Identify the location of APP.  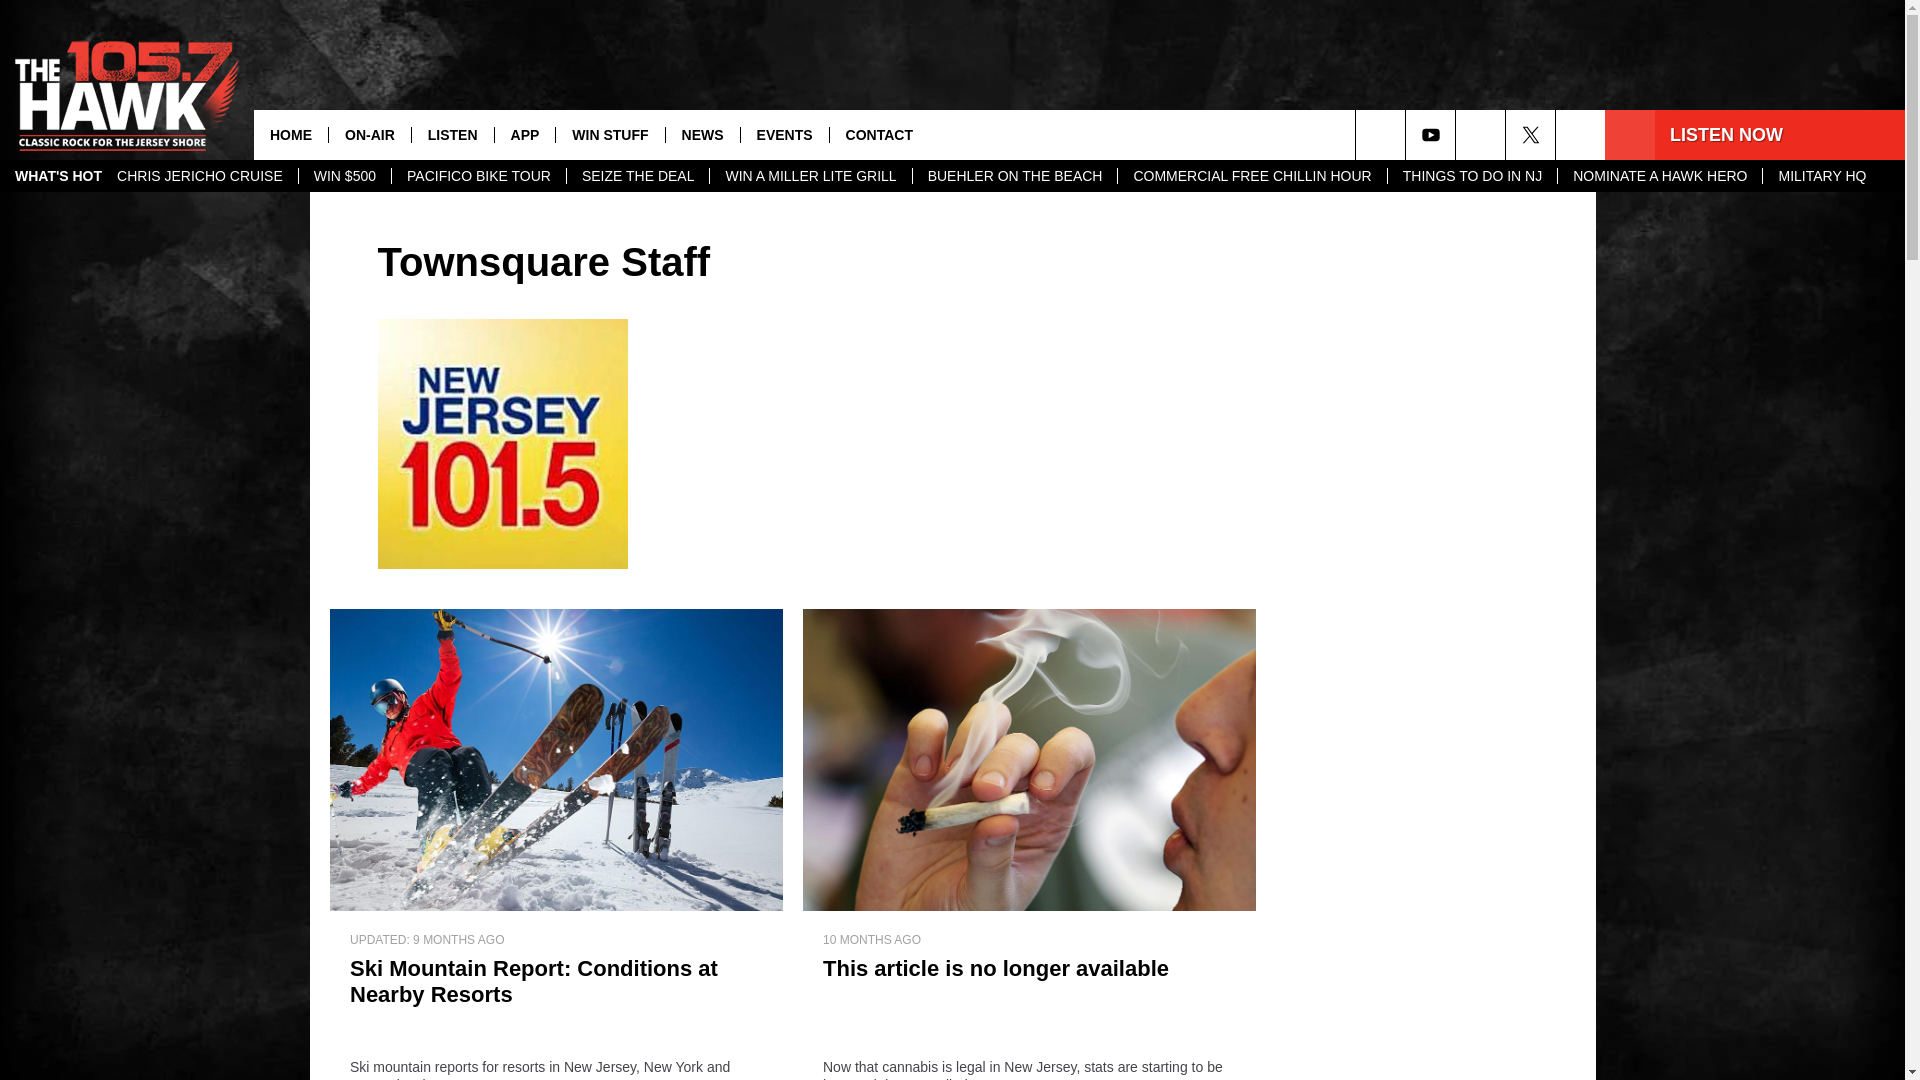
(524, 134).